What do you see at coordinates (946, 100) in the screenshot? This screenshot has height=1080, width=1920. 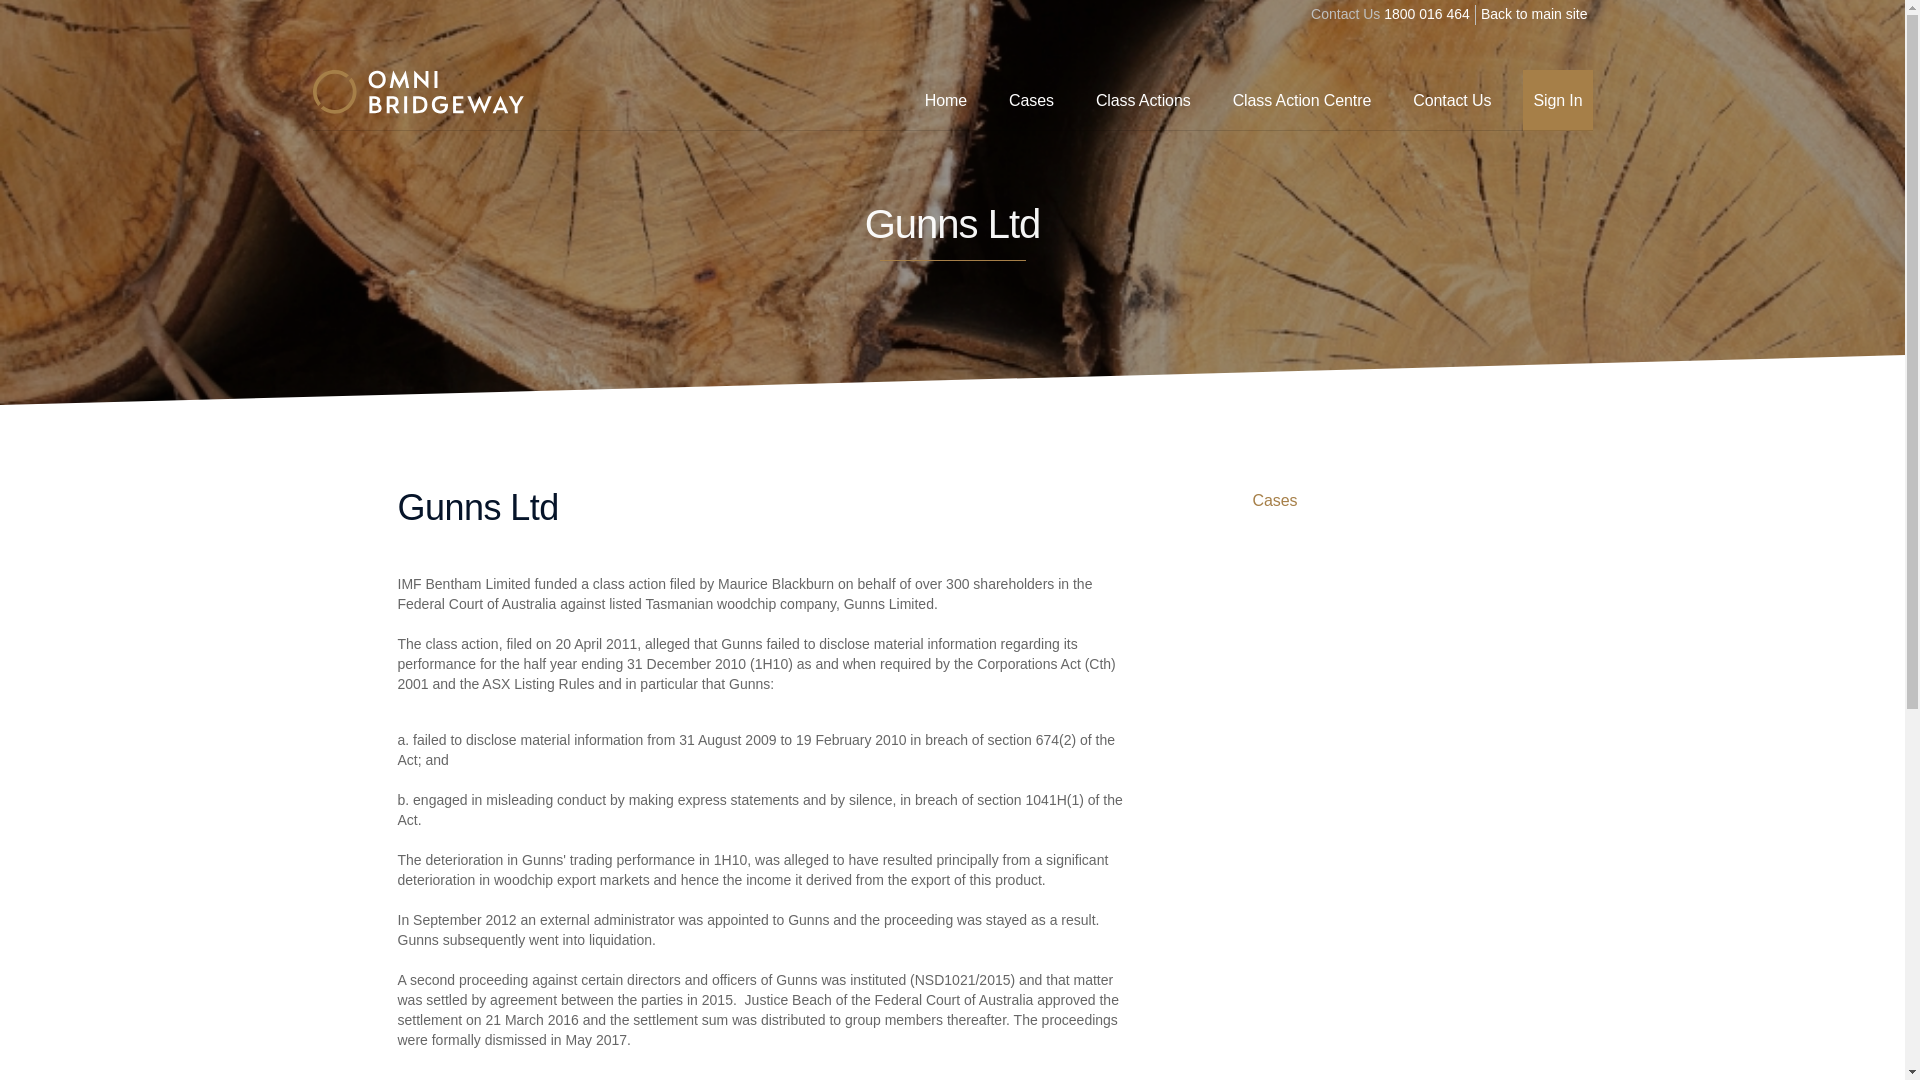 I see `Home` at bounding box center [946, 100].